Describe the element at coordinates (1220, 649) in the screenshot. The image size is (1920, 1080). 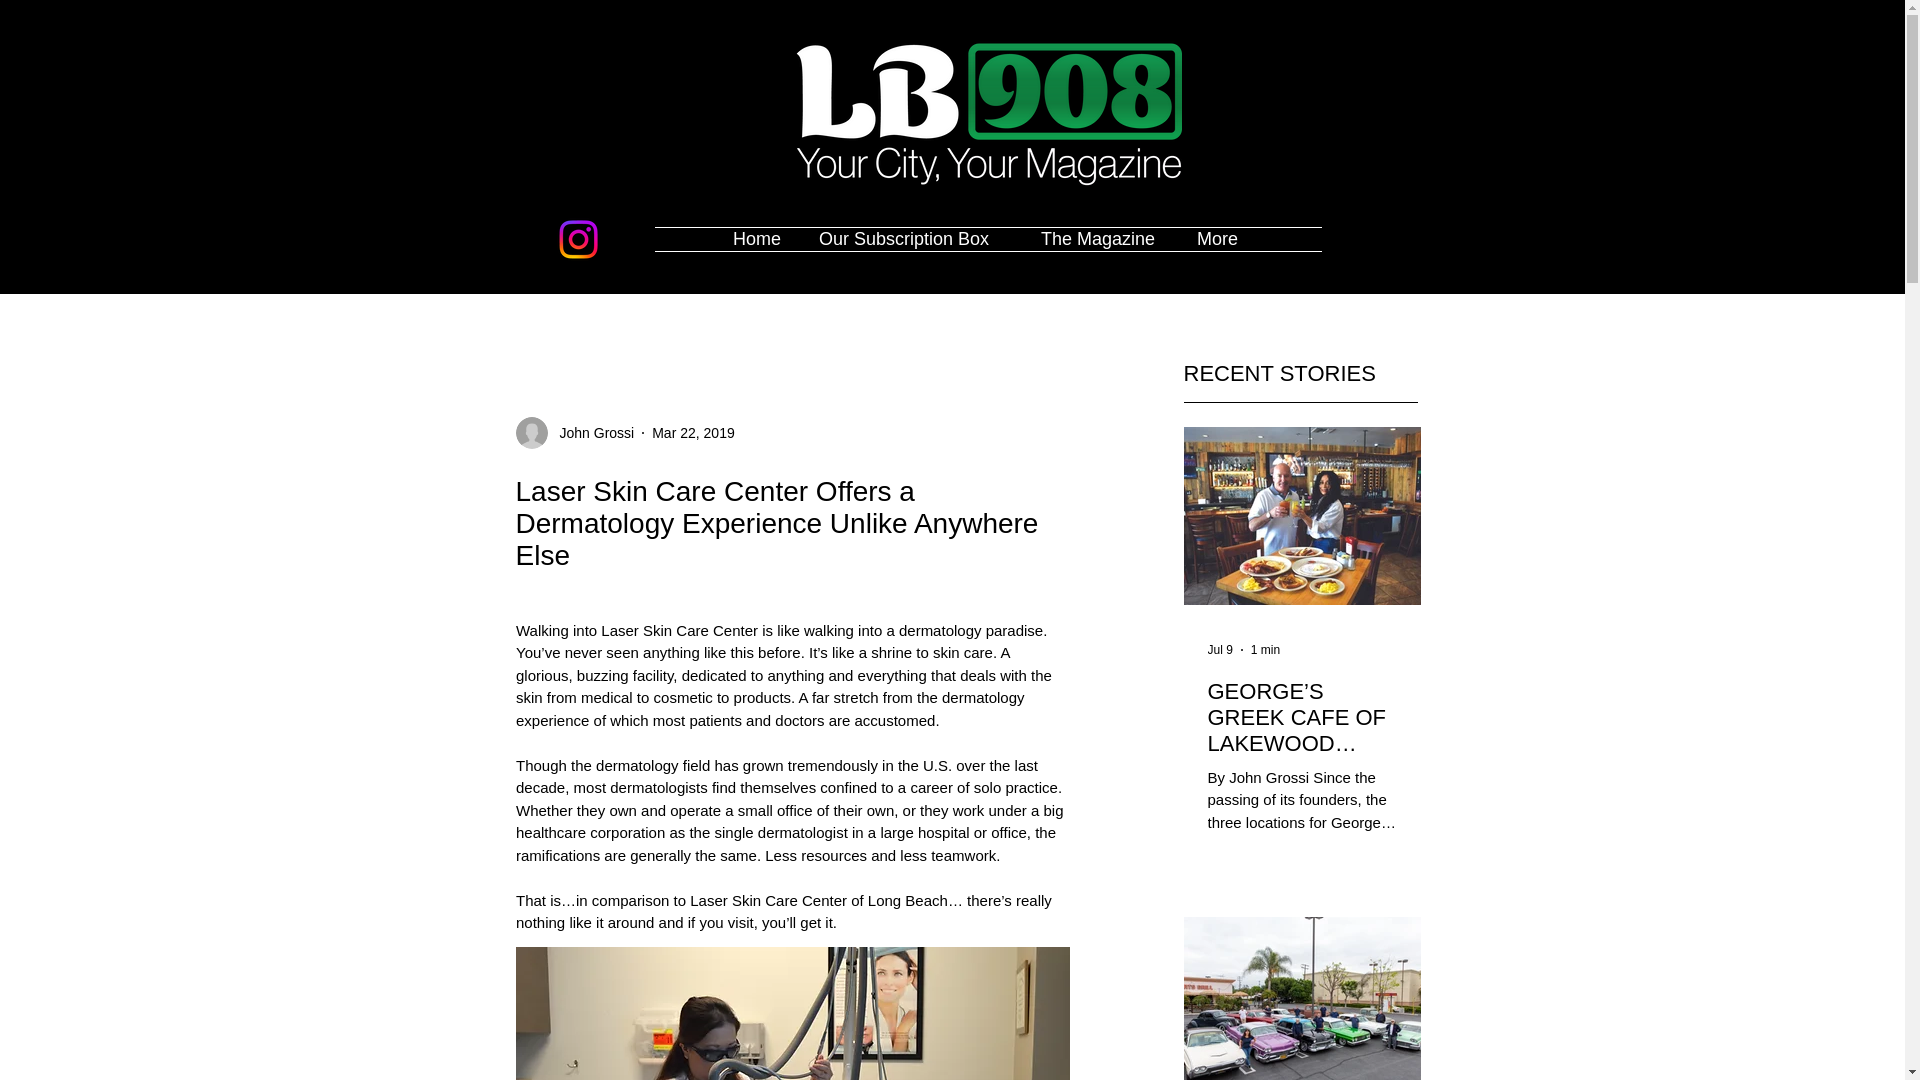
I see `Jul 9` at that location.